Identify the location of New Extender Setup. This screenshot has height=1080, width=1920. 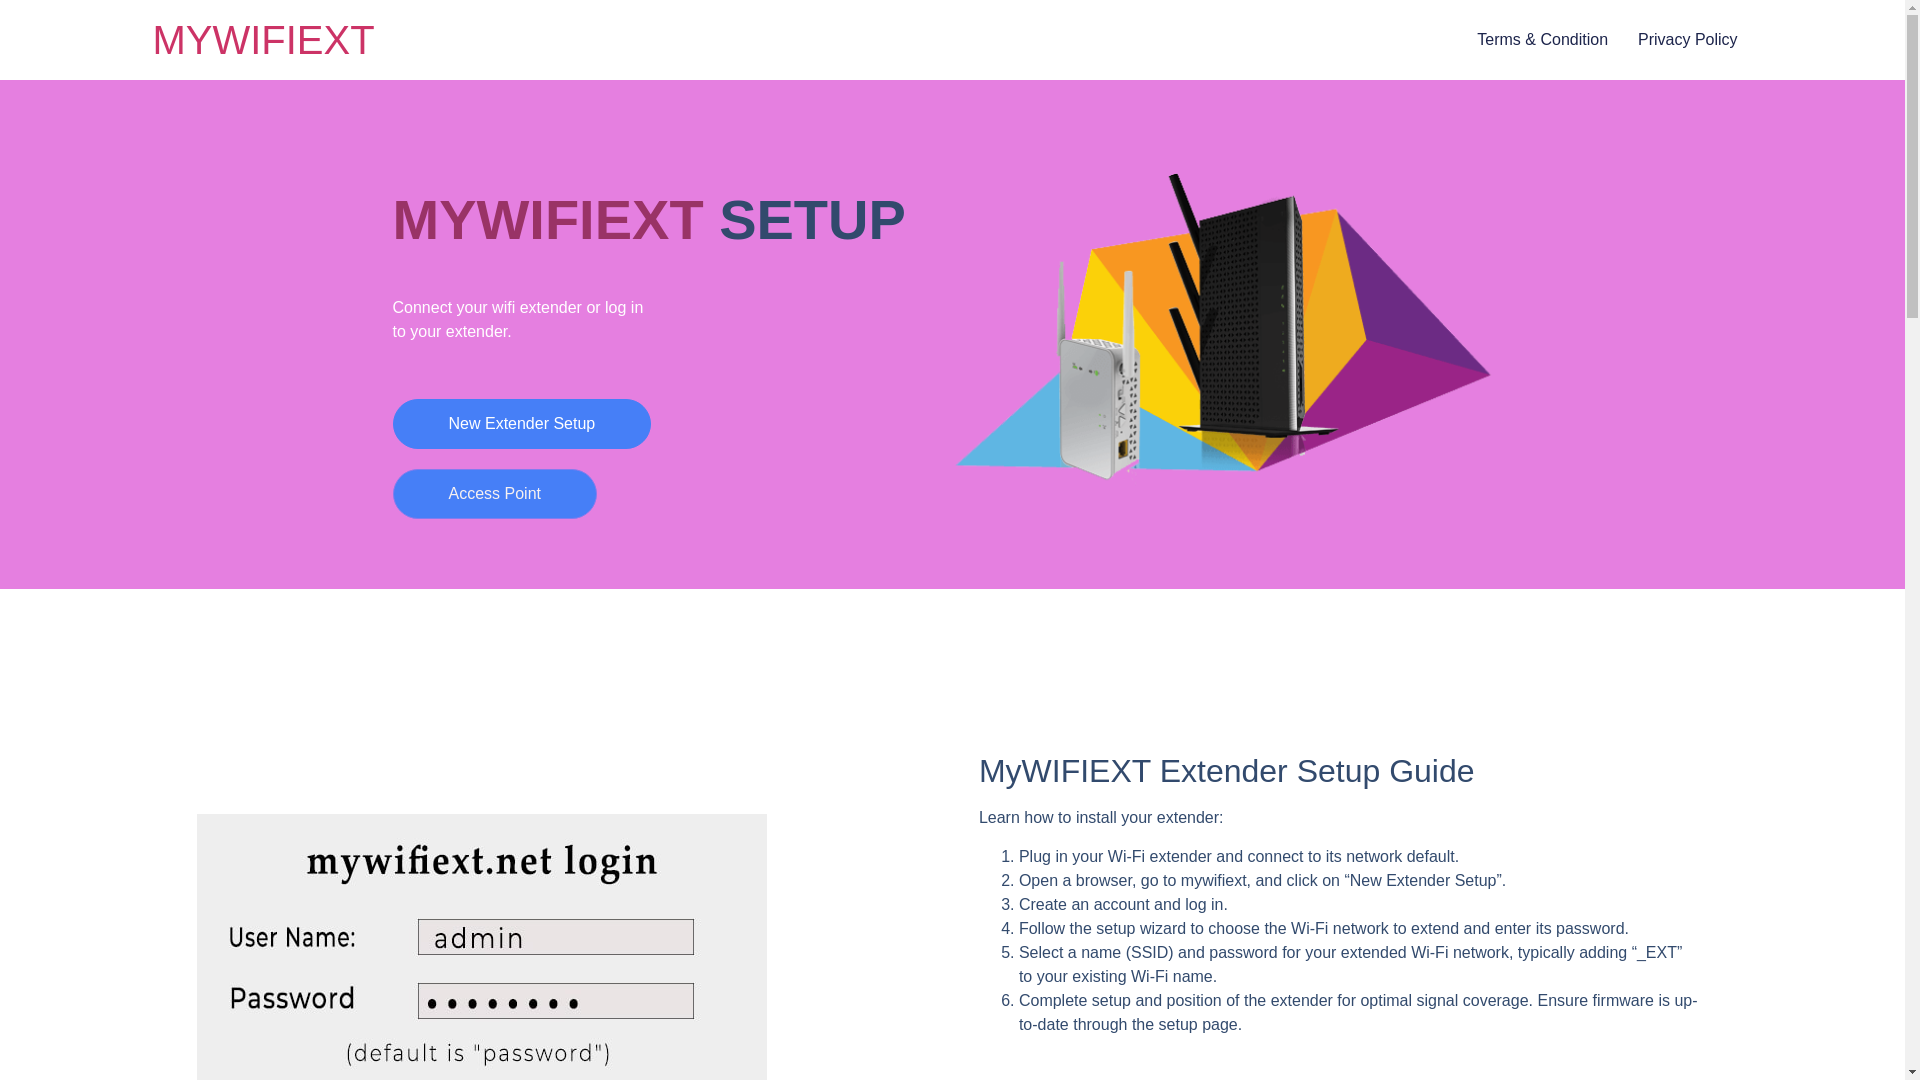
(520, 424).